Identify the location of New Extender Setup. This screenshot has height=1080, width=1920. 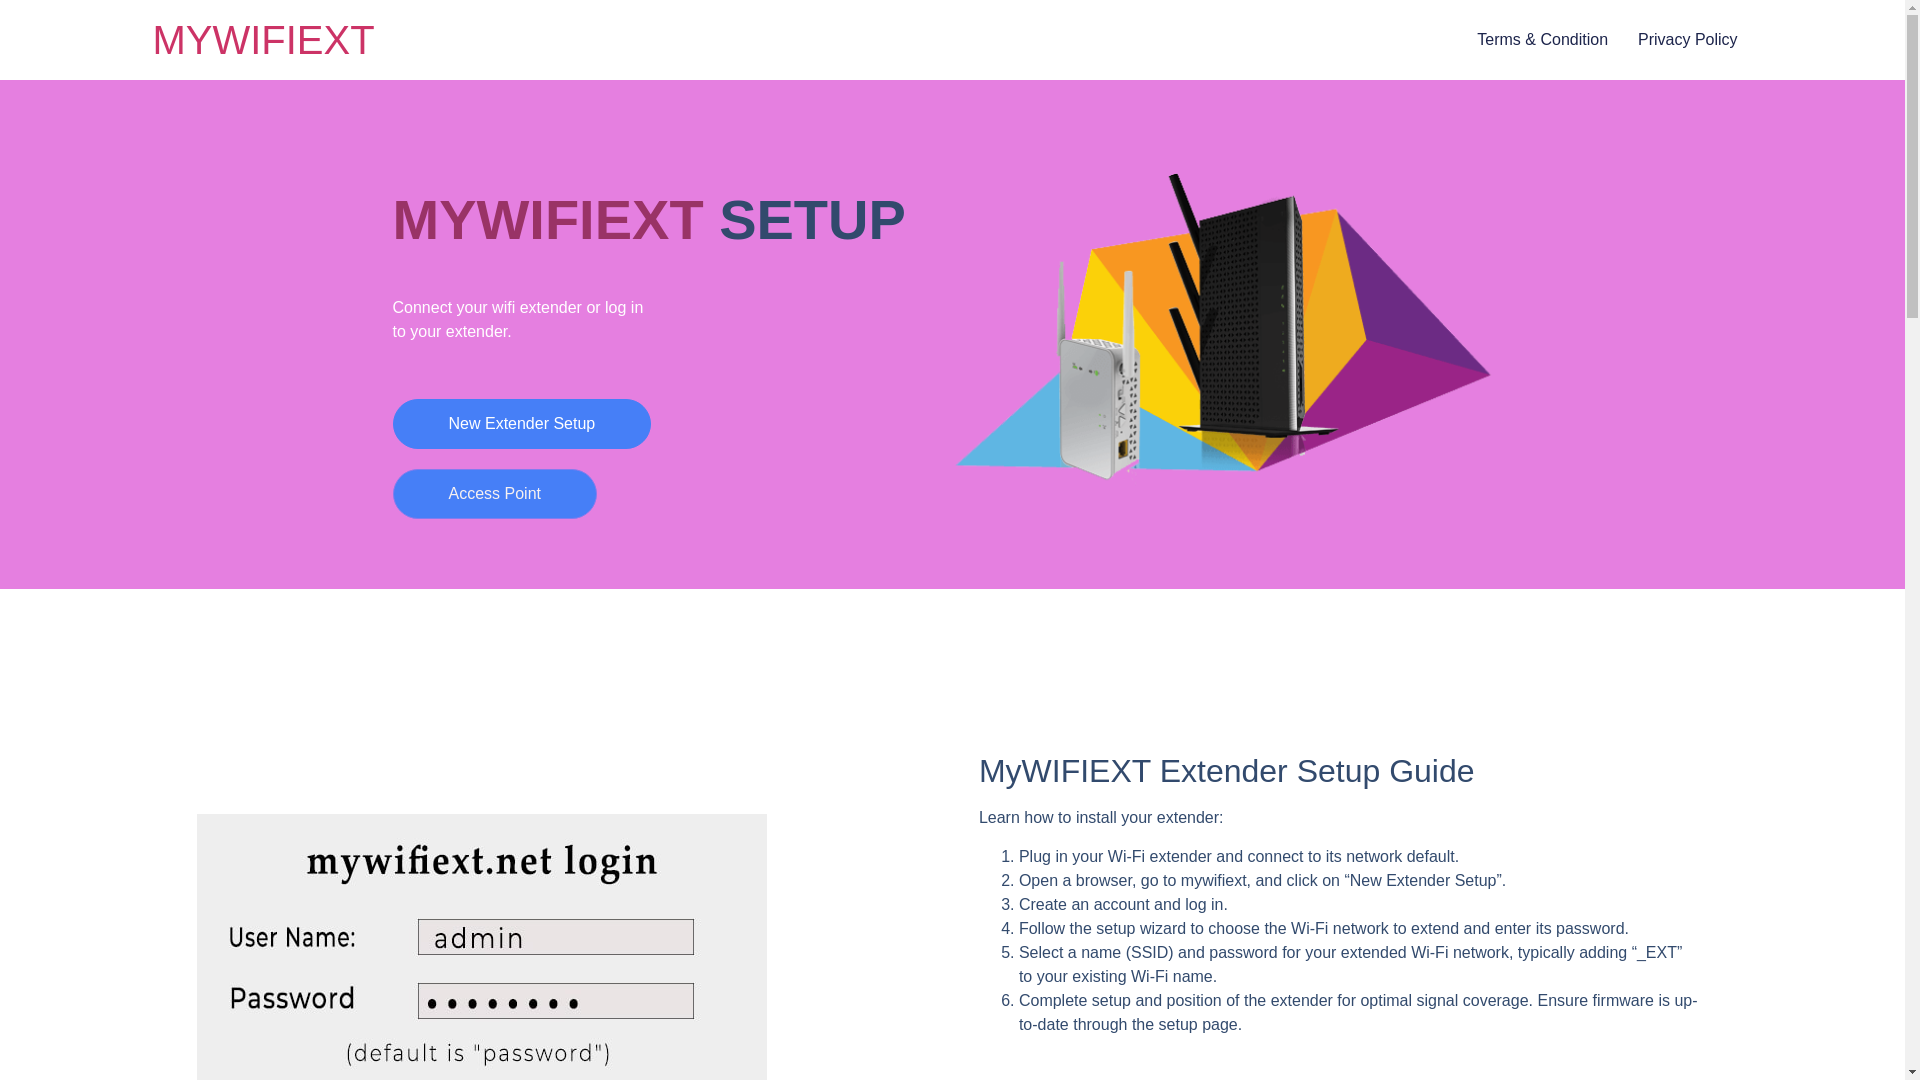
(520, 424).